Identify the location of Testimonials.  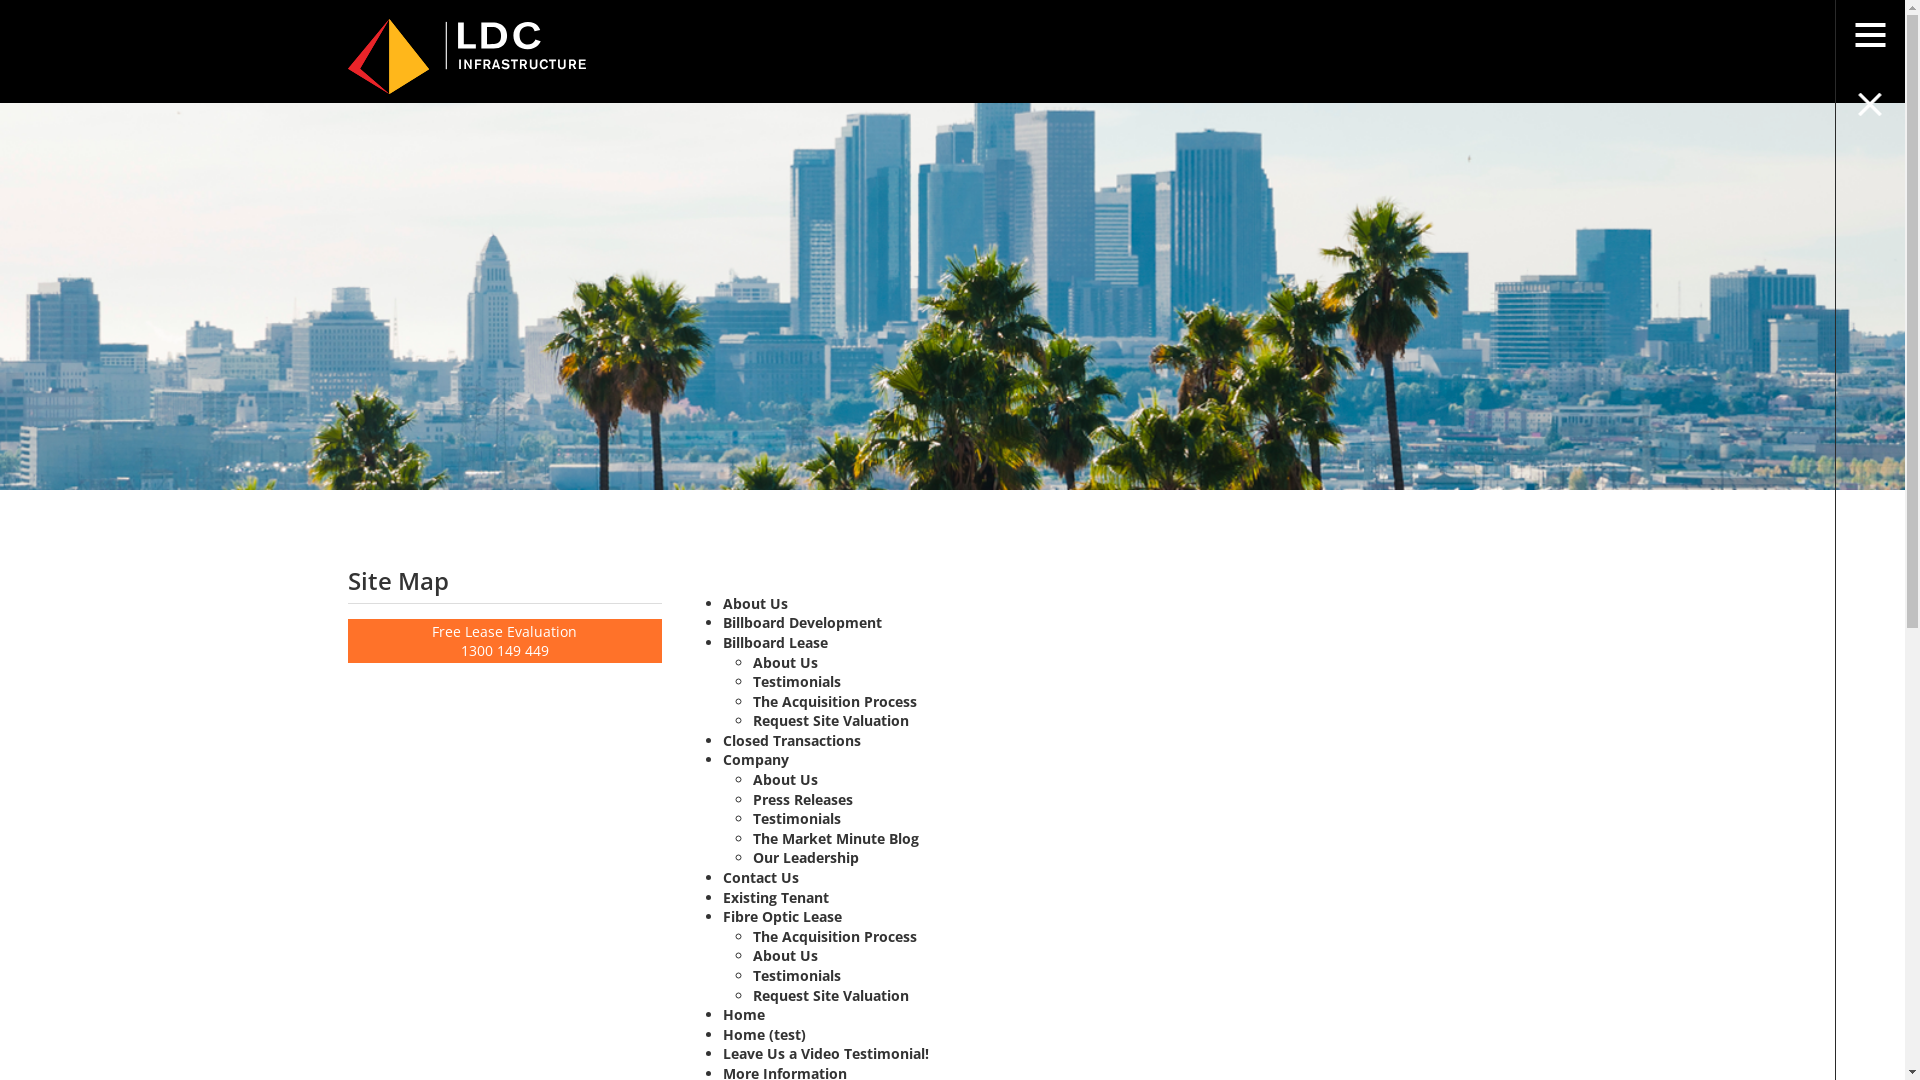
(797, 818).